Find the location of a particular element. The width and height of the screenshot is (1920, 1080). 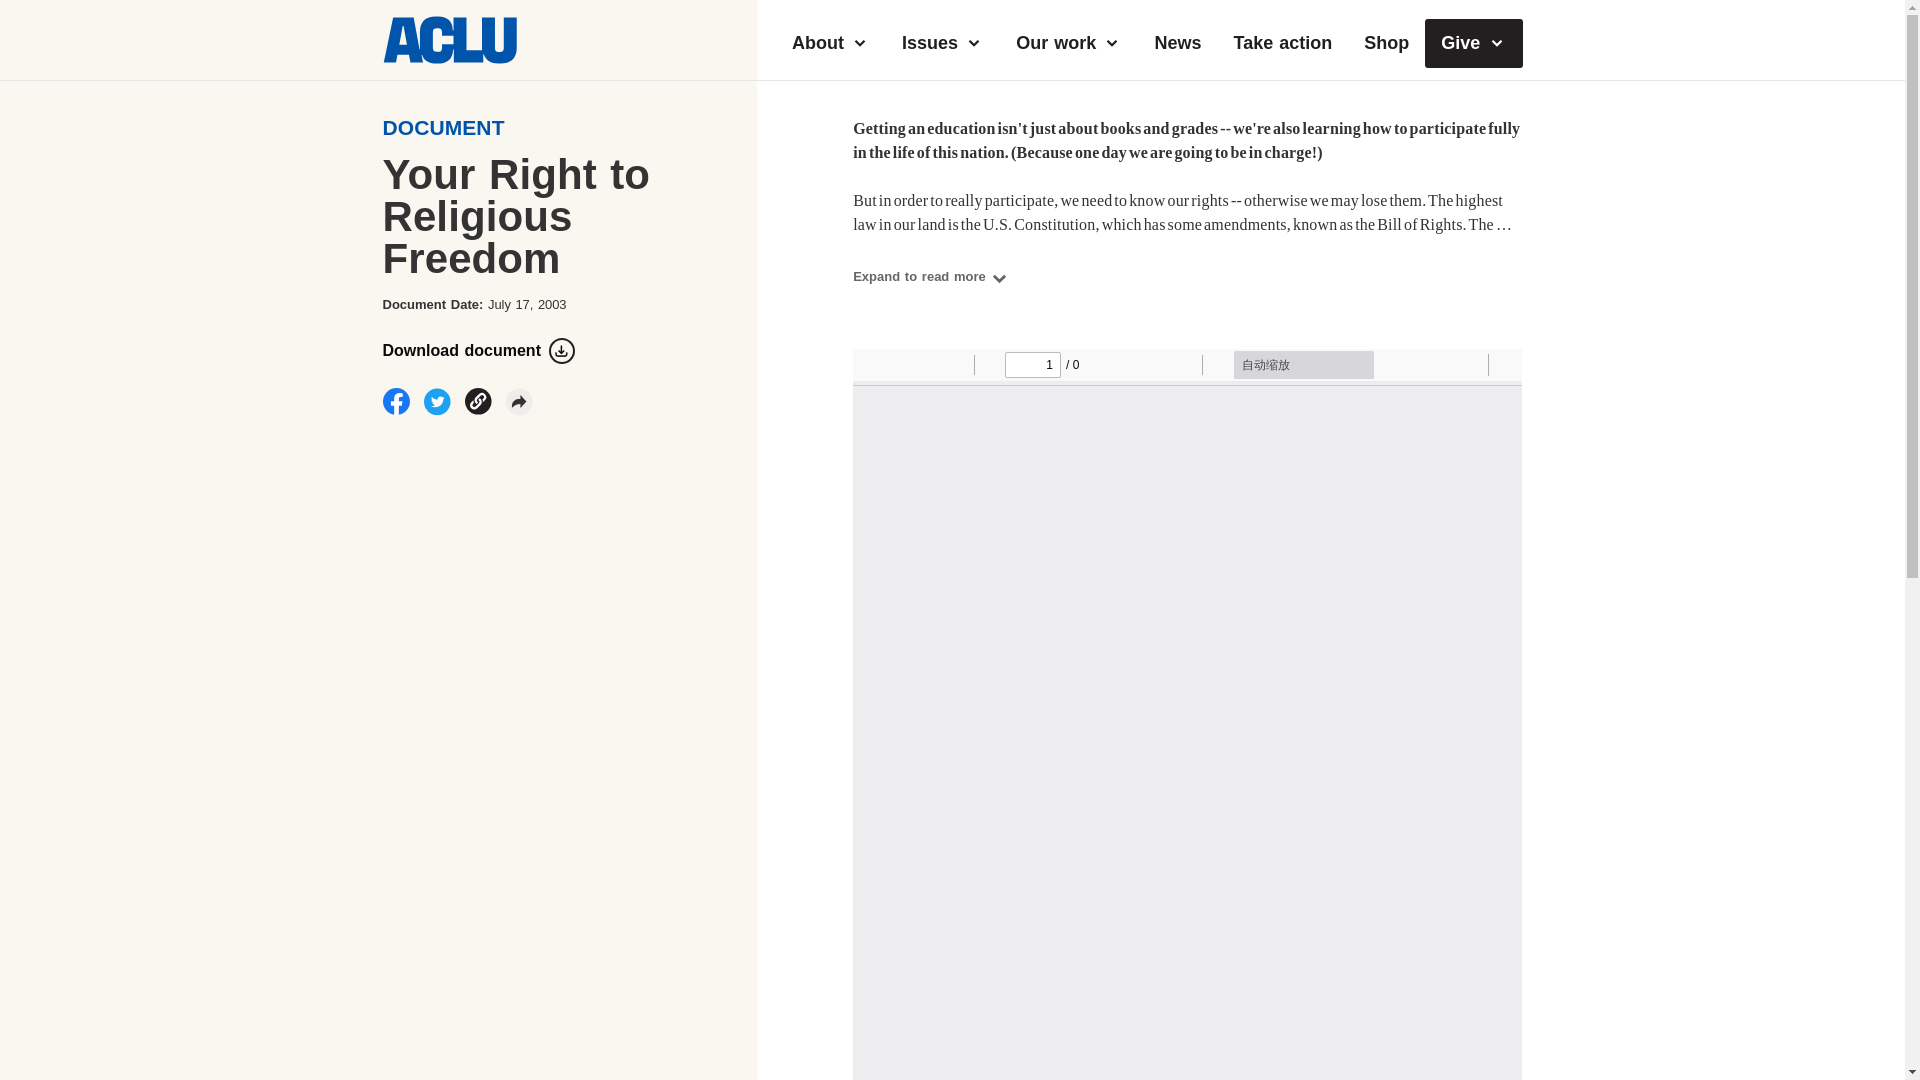

Share on Facebook is located at coordinates (395, 400).